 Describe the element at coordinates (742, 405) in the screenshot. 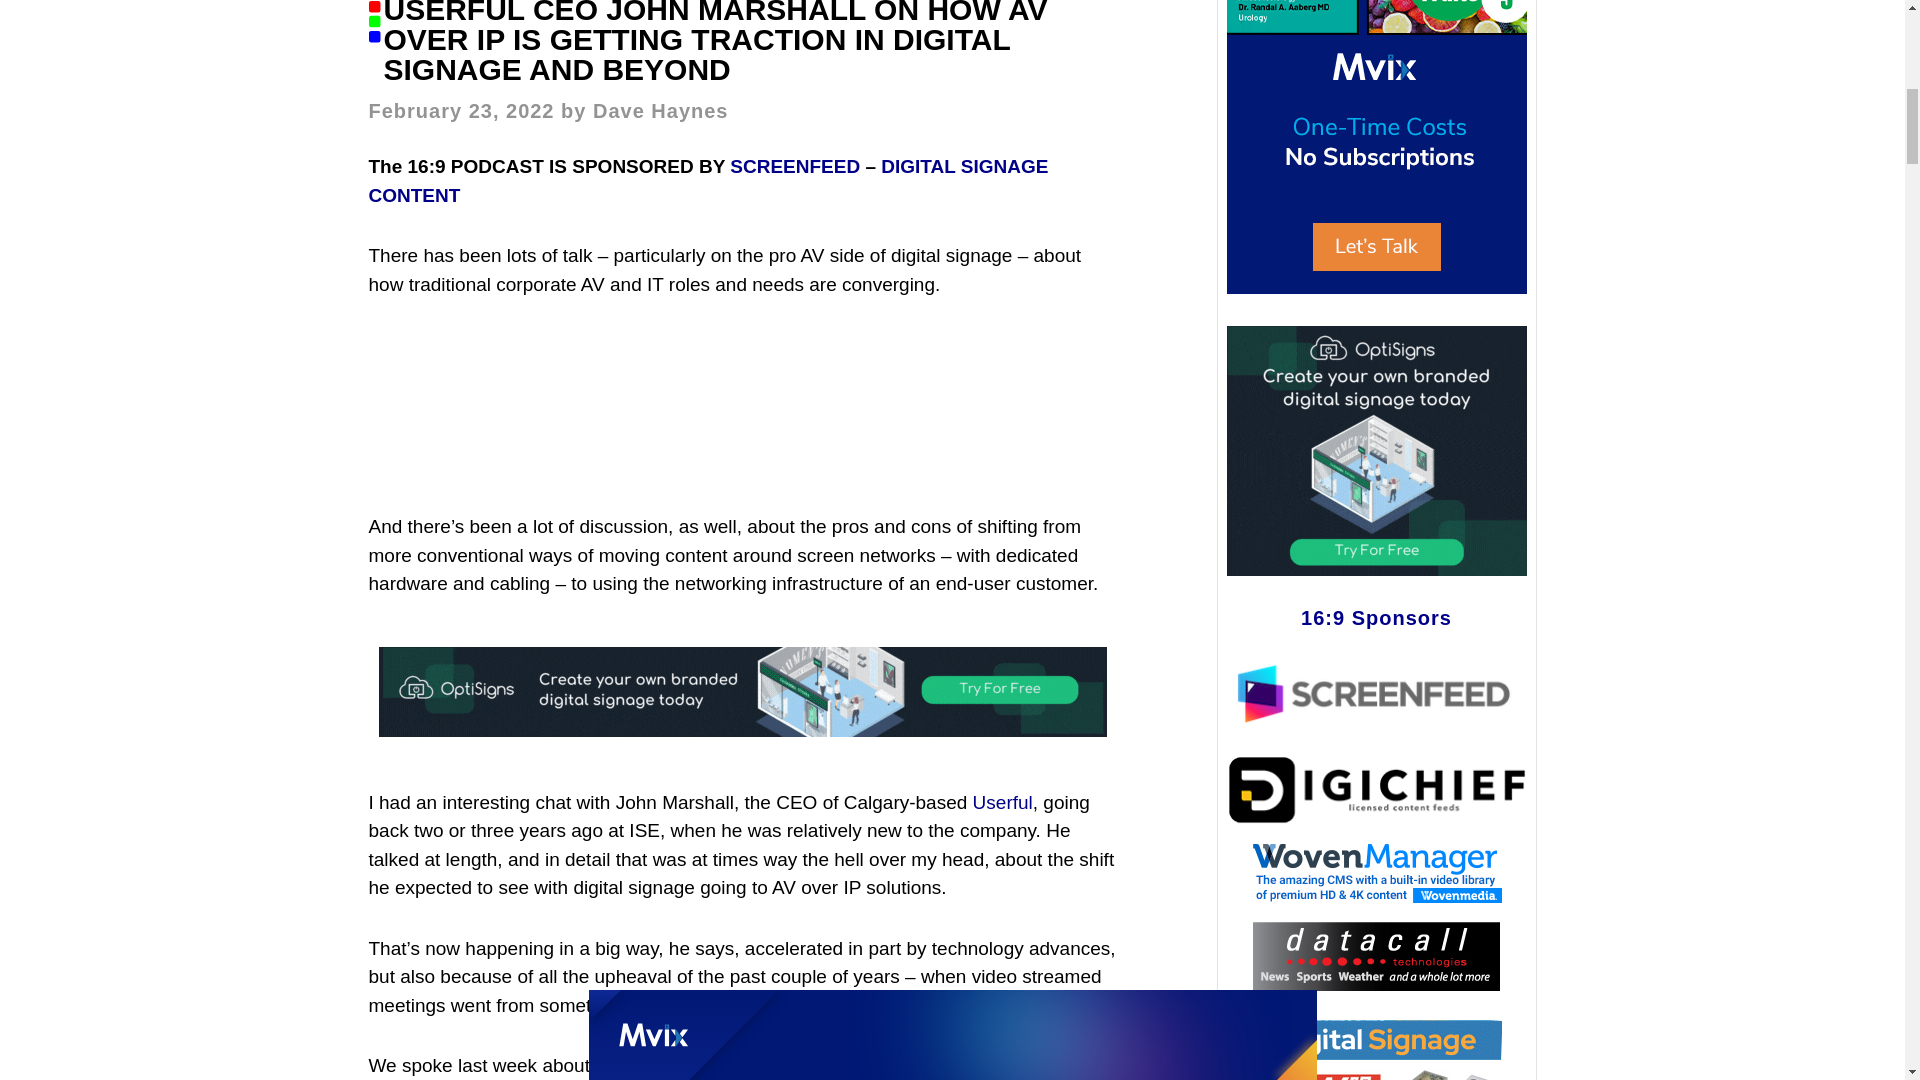

I see `John Marshall, Userful` at that location.